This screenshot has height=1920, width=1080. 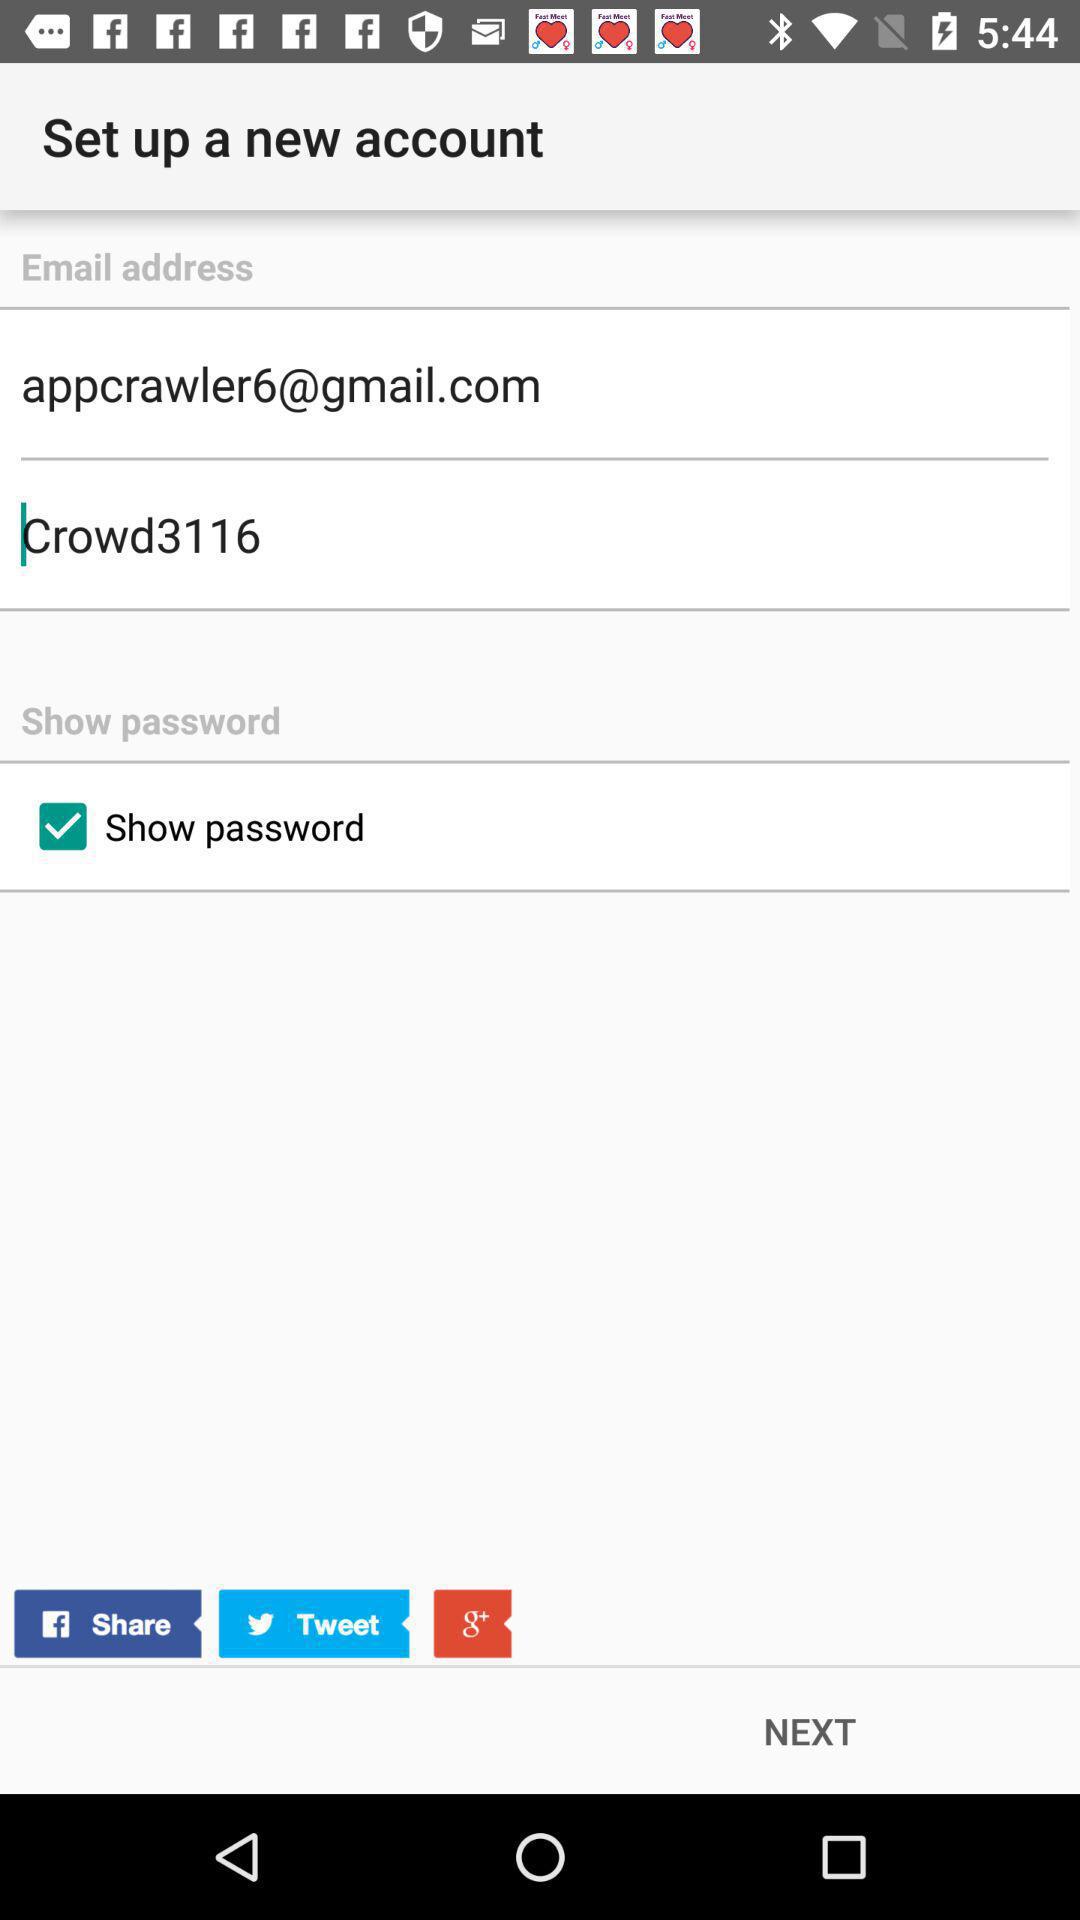 What do you see at coordinates (810, 1730) in the screenshot?
I see `jump to the next` at bounding box center [810, 1730].